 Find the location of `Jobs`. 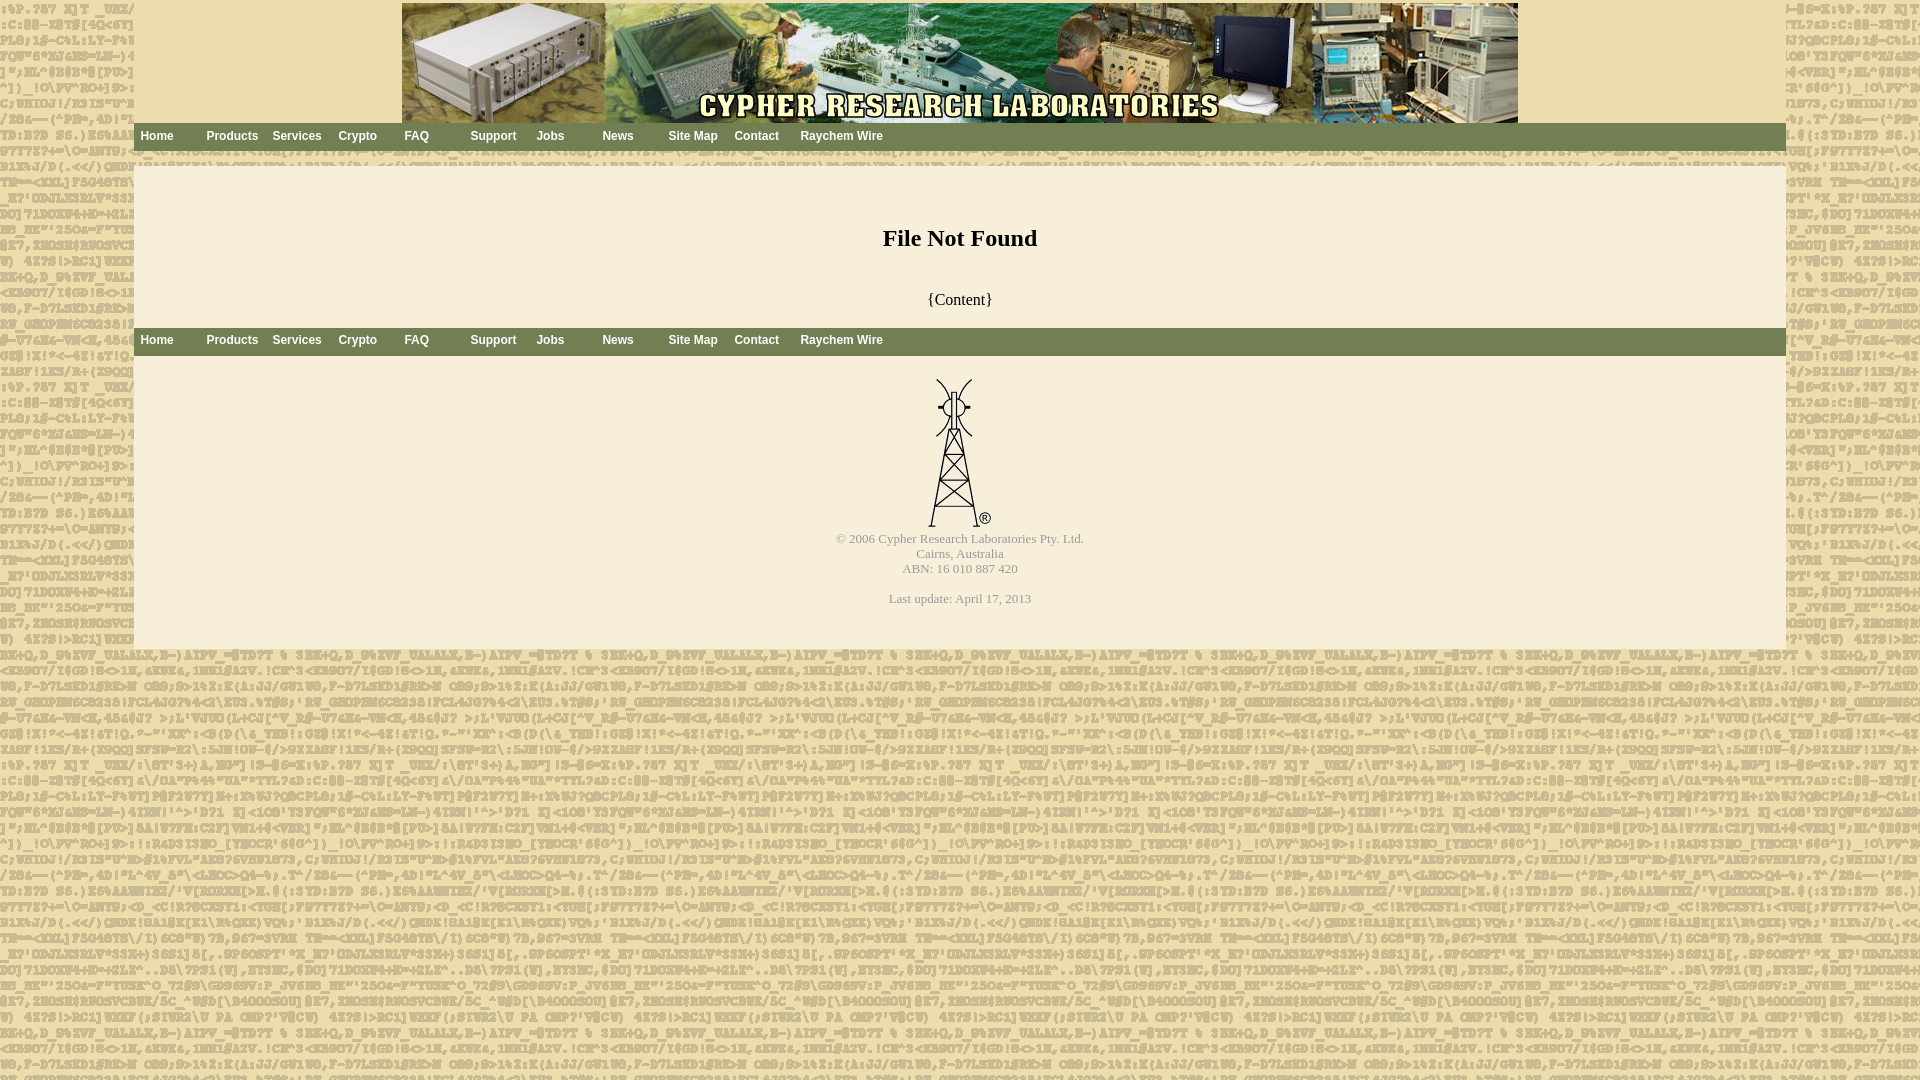

Jobs is located at coordinates (565, 342).